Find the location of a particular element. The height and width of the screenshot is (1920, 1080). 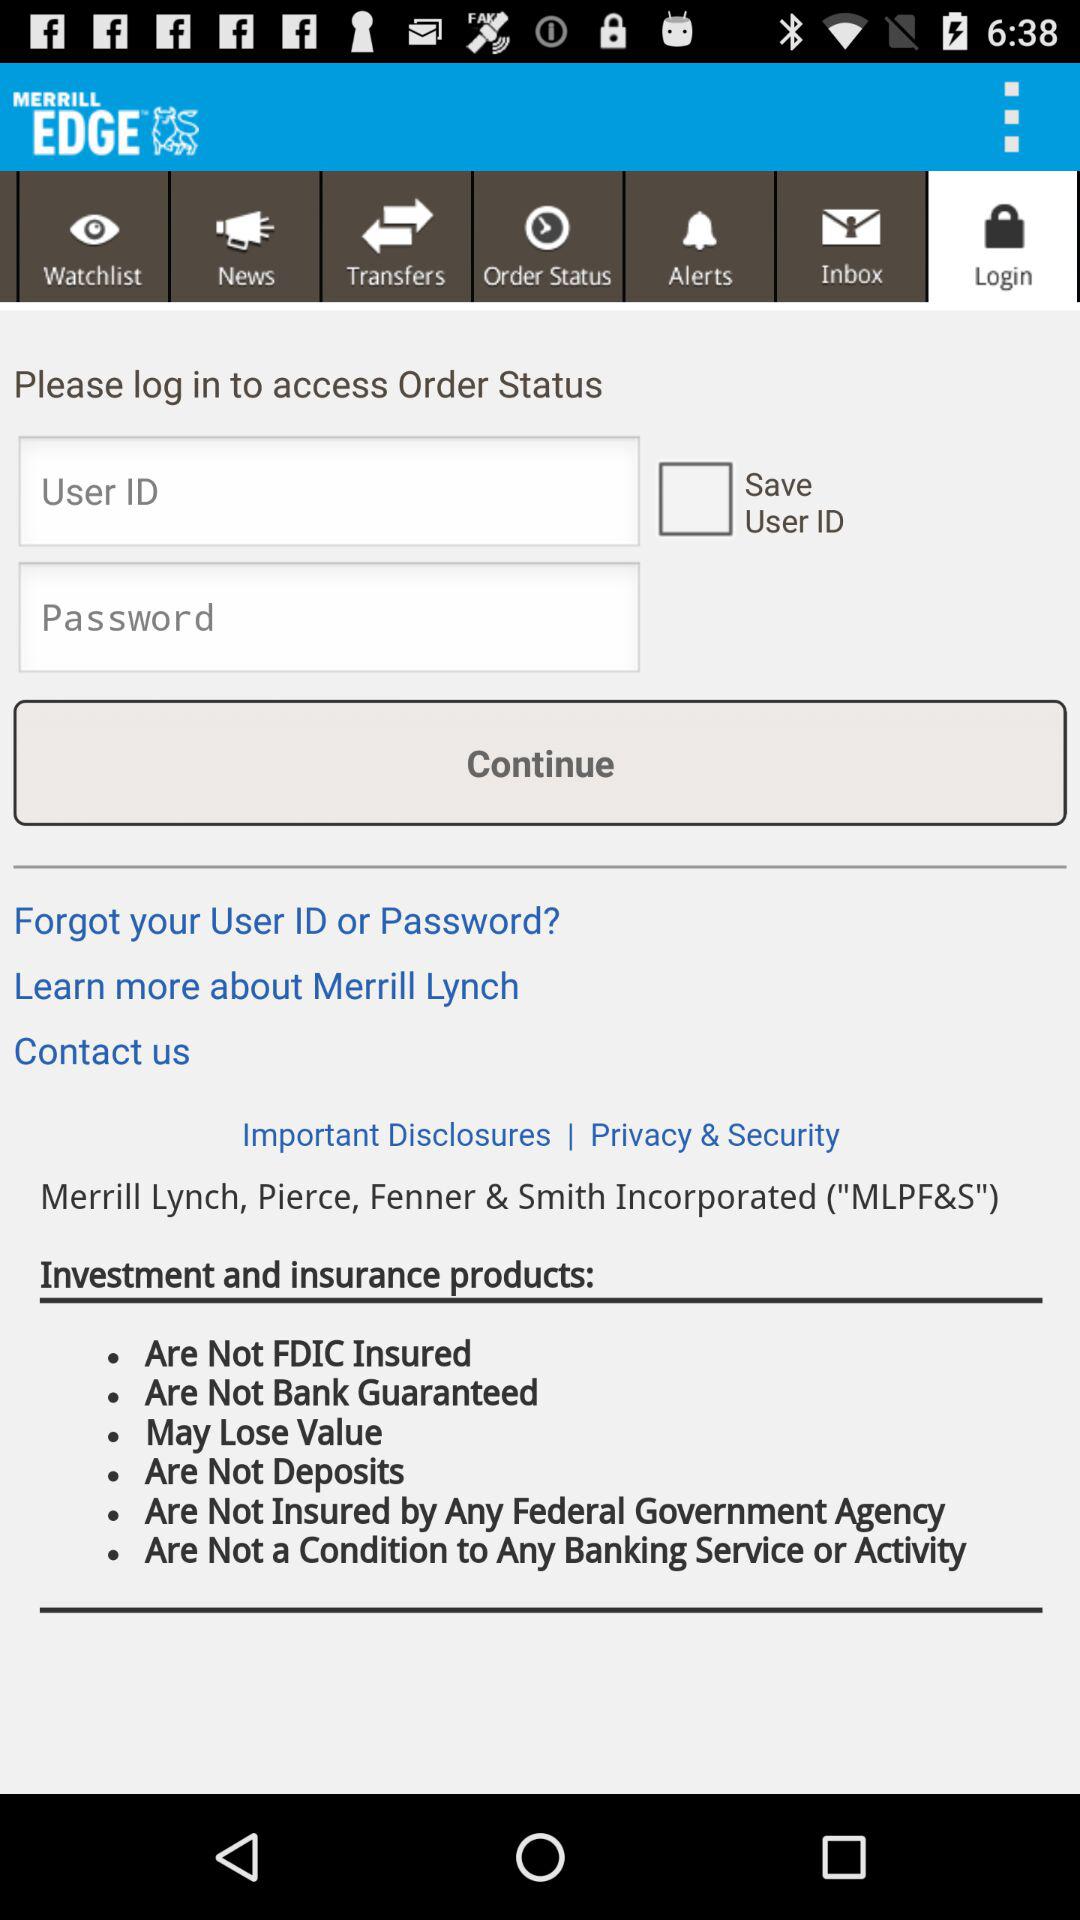

using the file is located at coordinates (1018, 117).